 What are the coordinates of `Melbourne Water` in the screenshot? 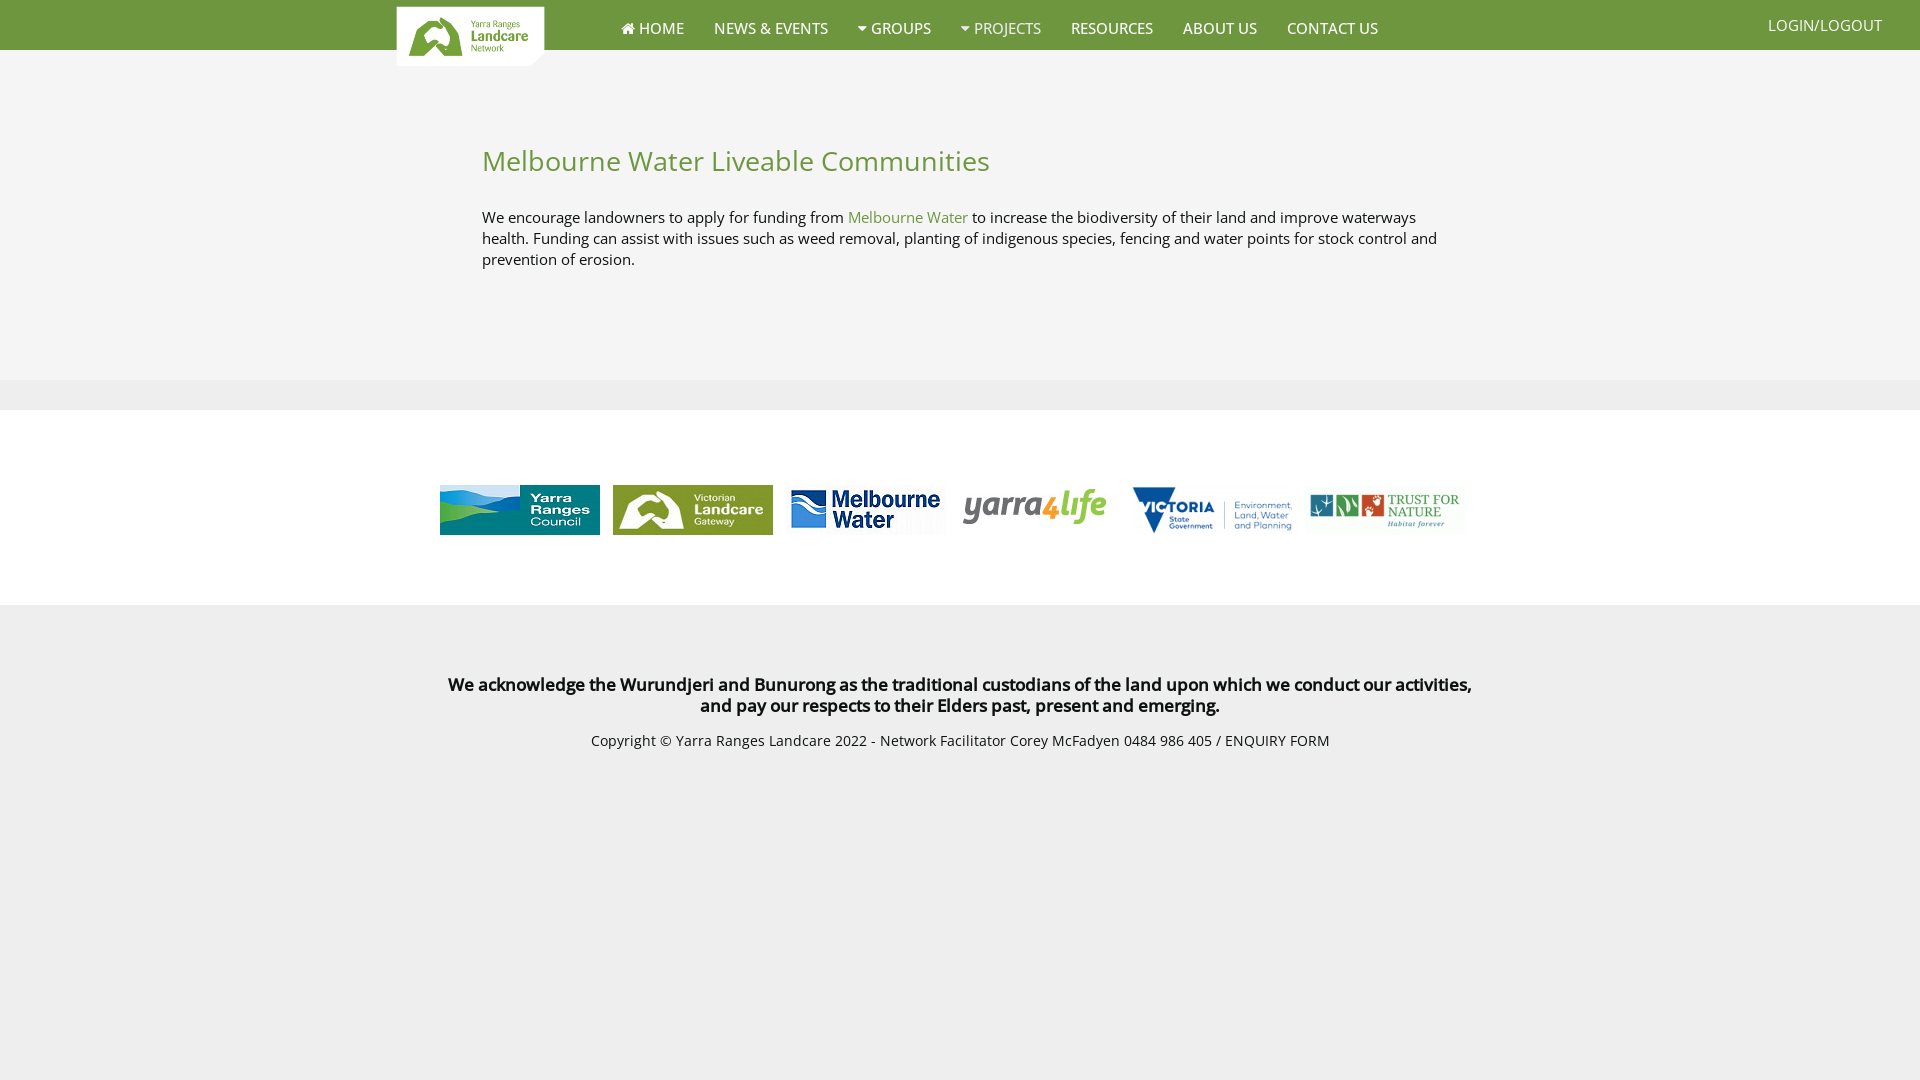 It's located at (908, 217).